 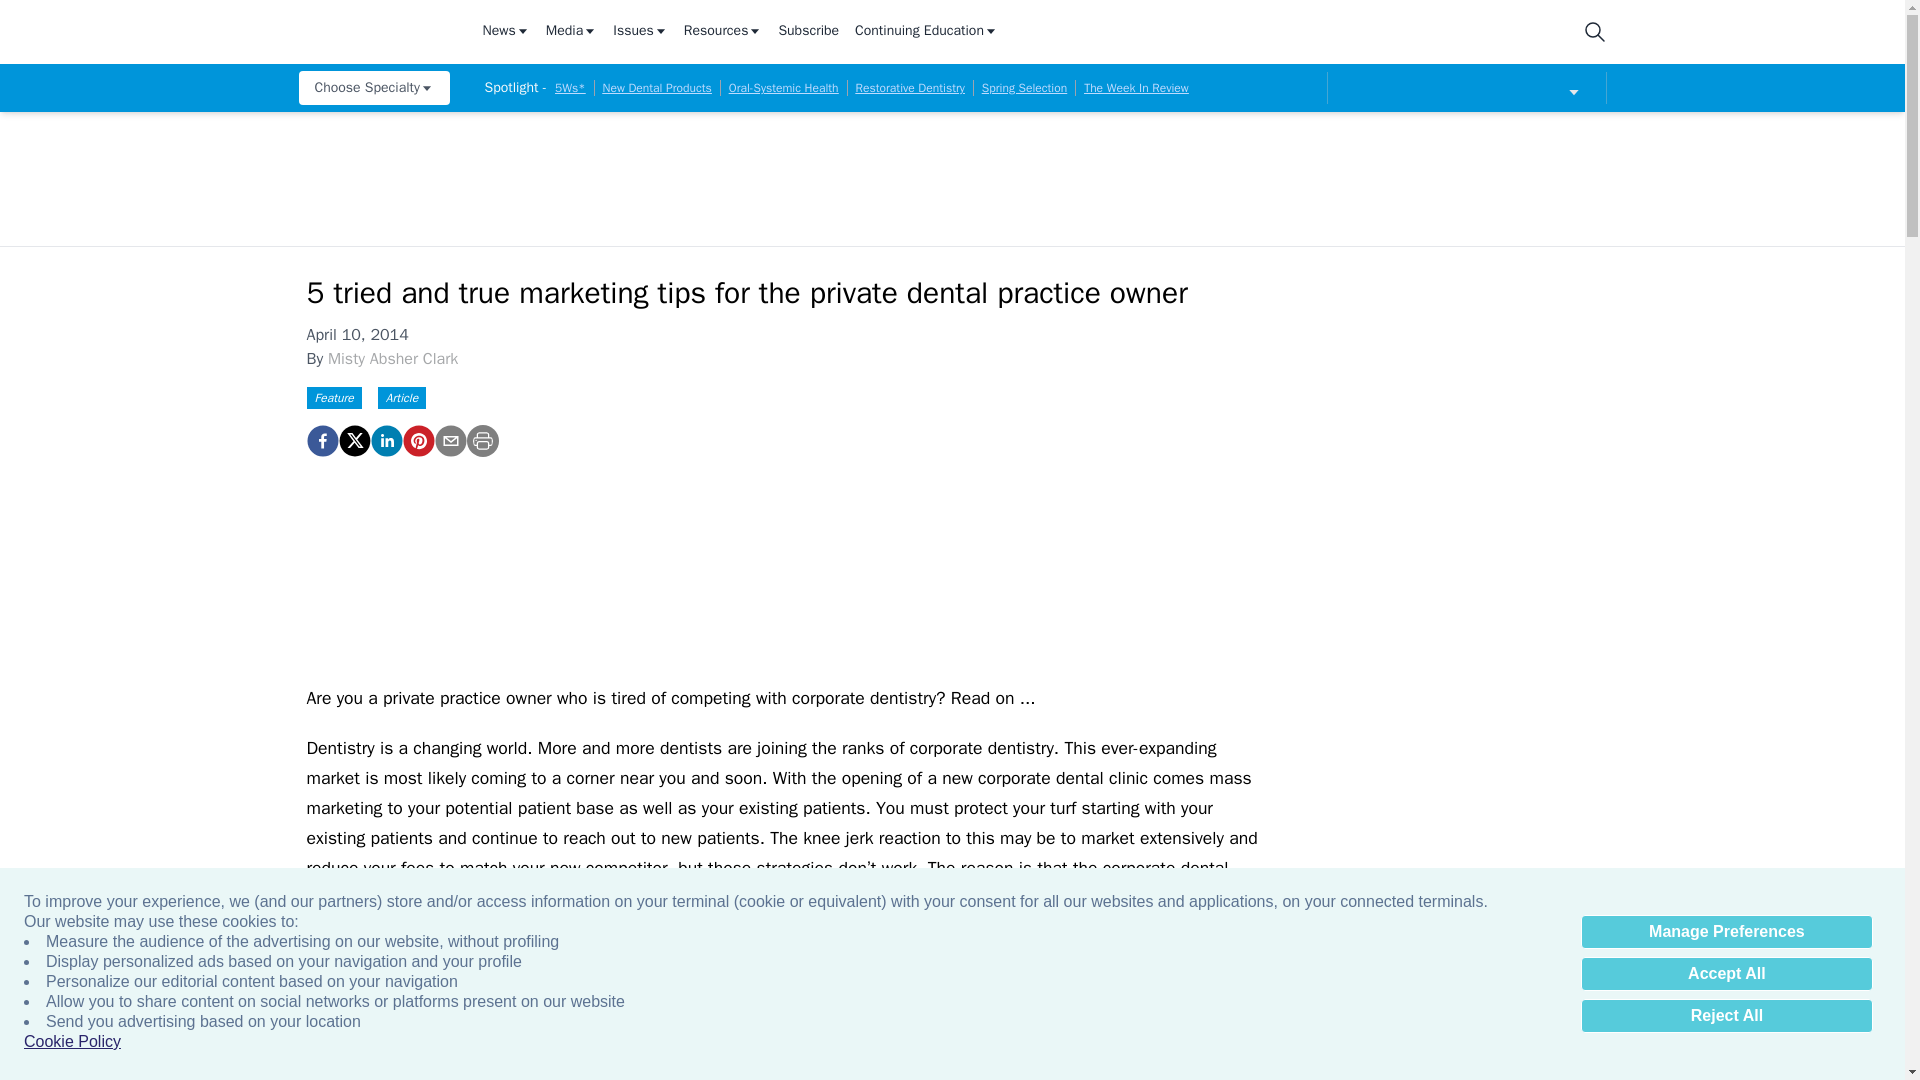 What do you see at coordinates (640, 32) in the screenshot?
I see `Issues` at bounding box center [640, 32].